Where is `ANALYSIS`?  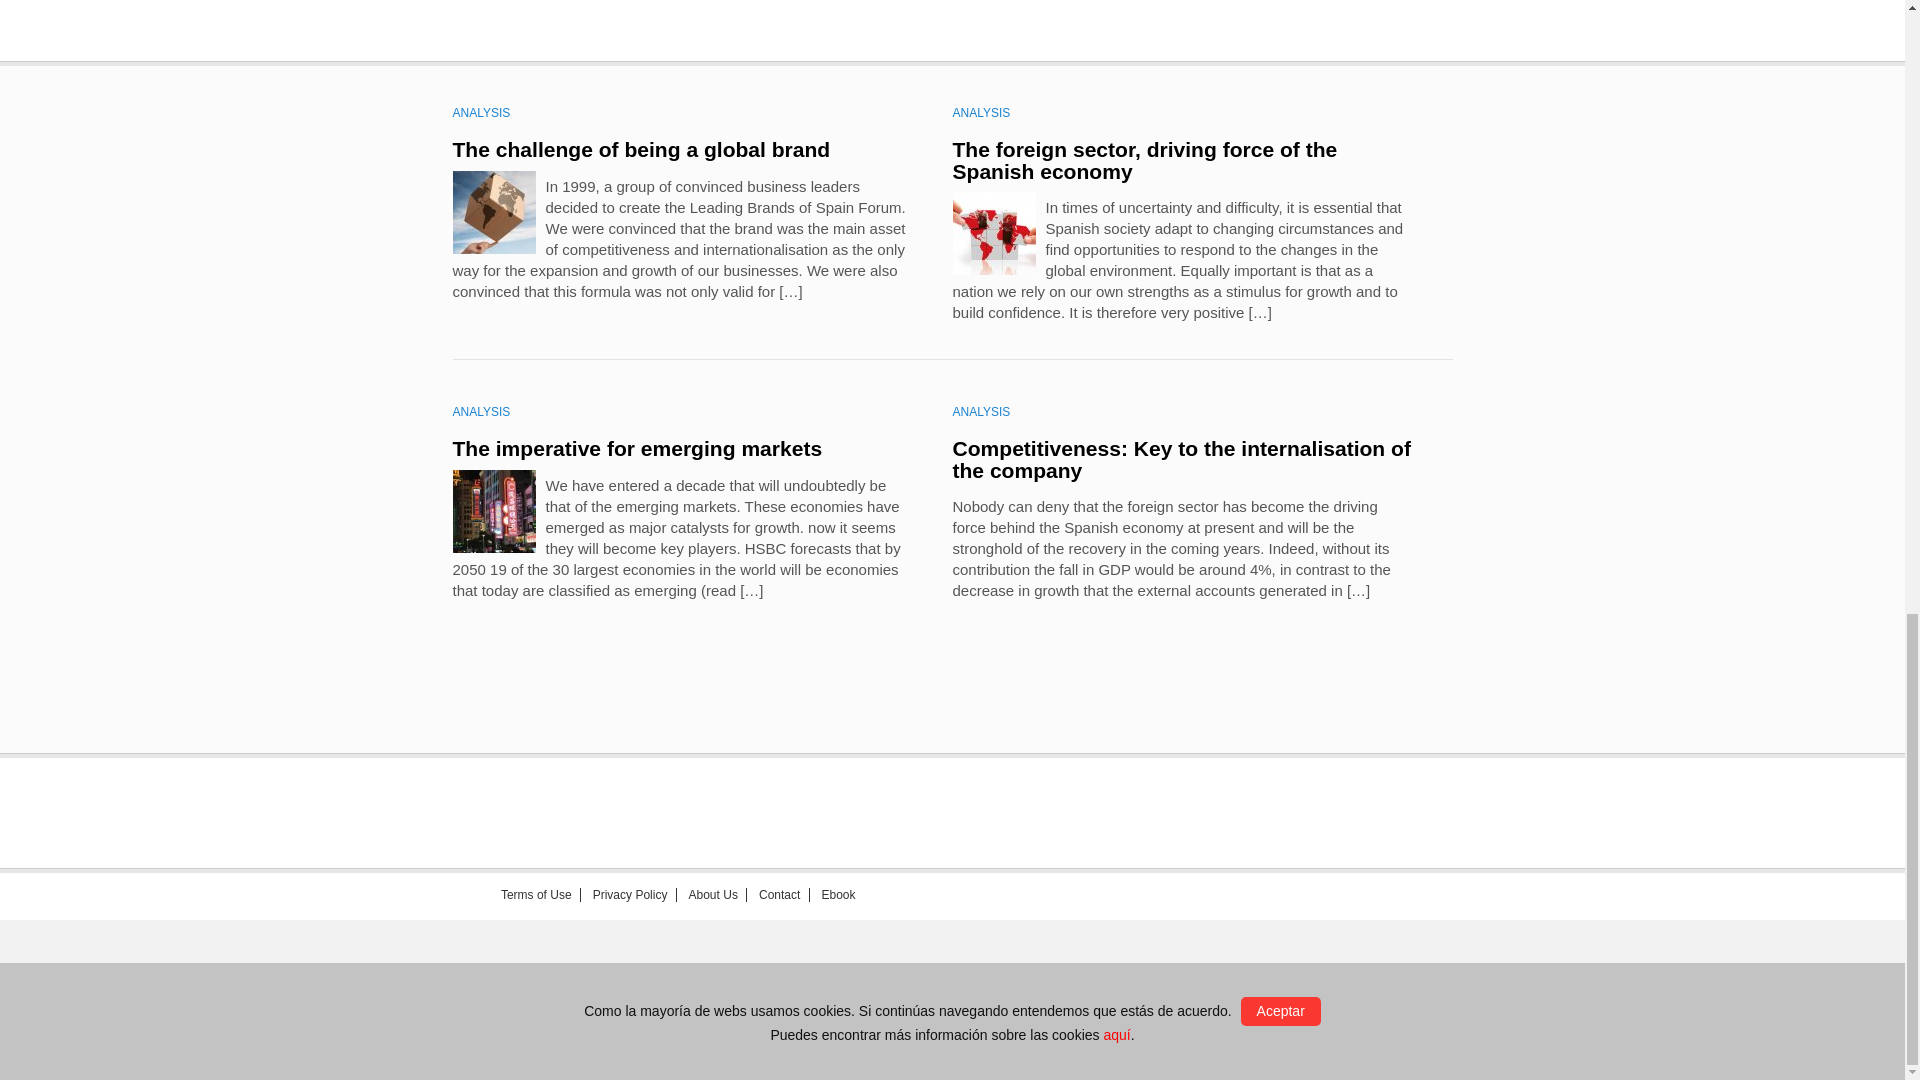 ANALYSIS is located at coordinates (980, 112).